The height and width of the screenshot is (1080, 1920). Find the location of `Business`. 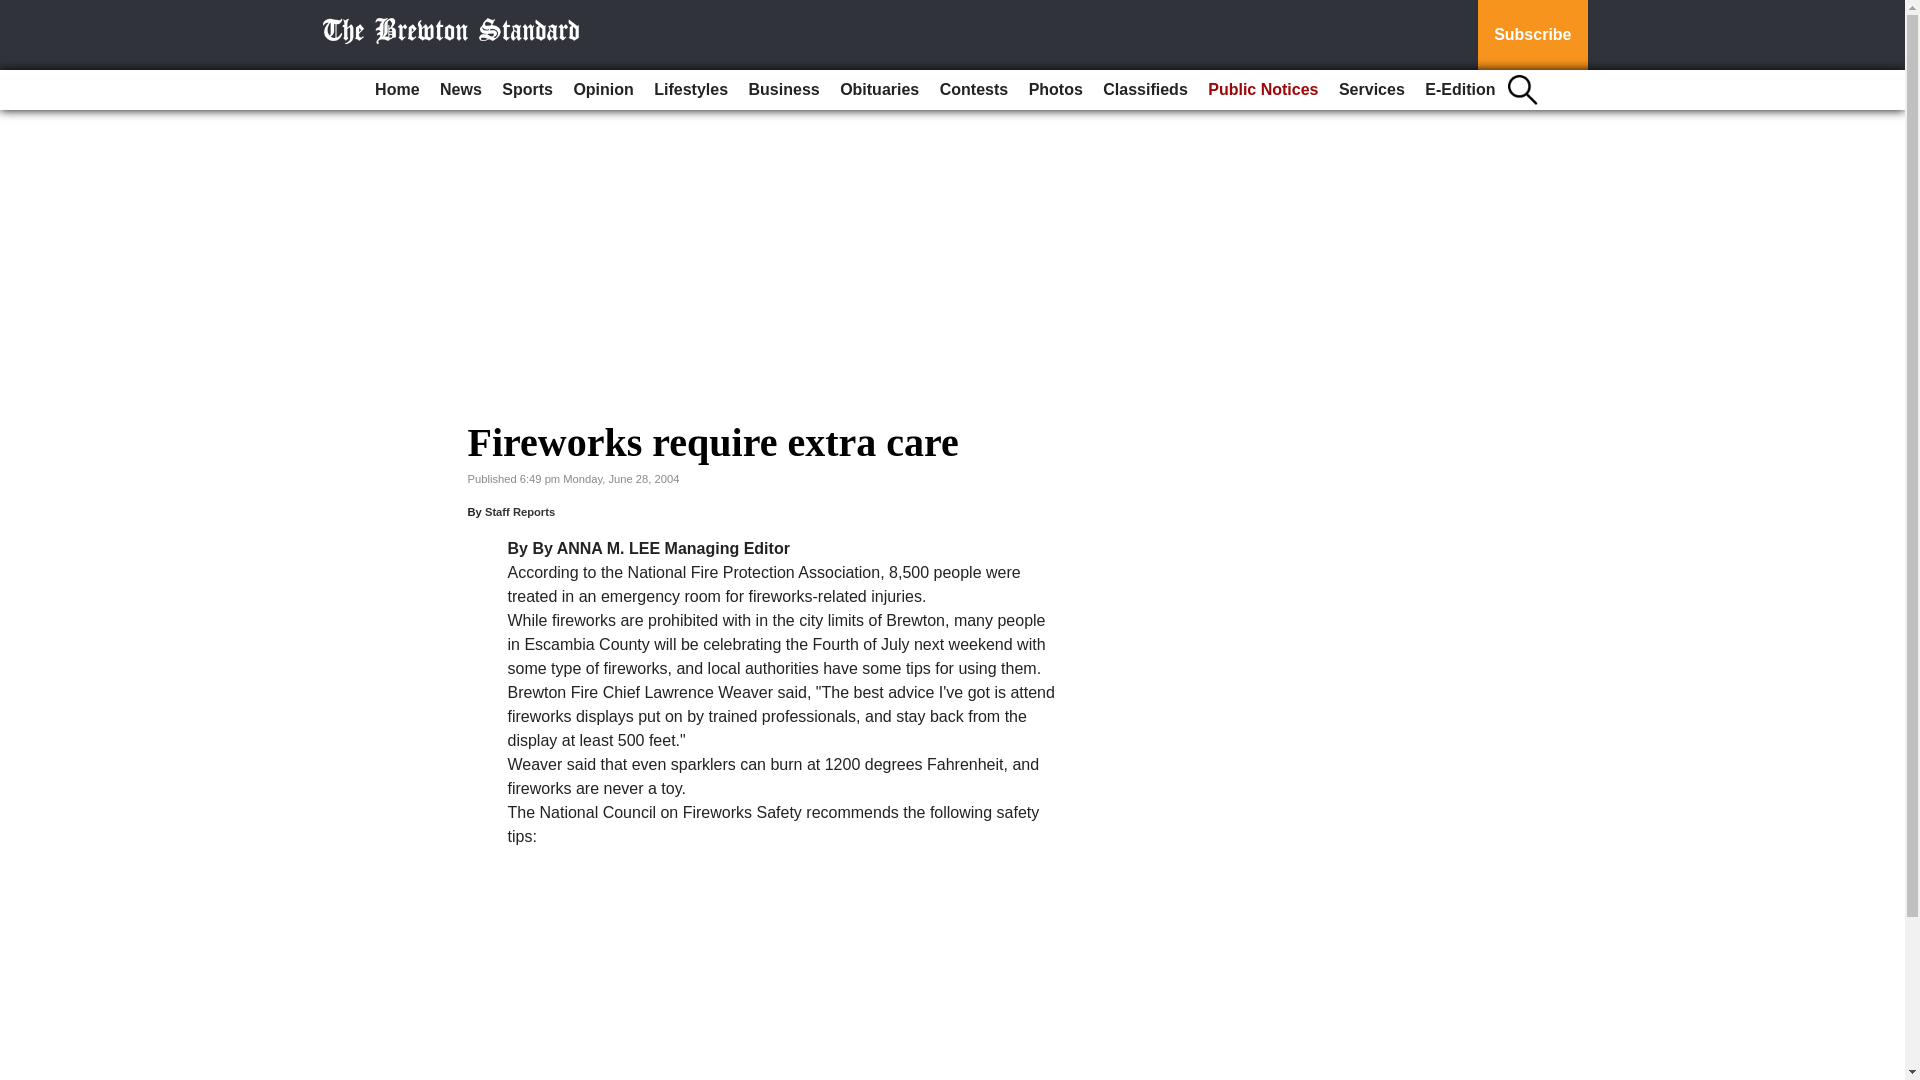

Business is located at coordinates (784, 90).